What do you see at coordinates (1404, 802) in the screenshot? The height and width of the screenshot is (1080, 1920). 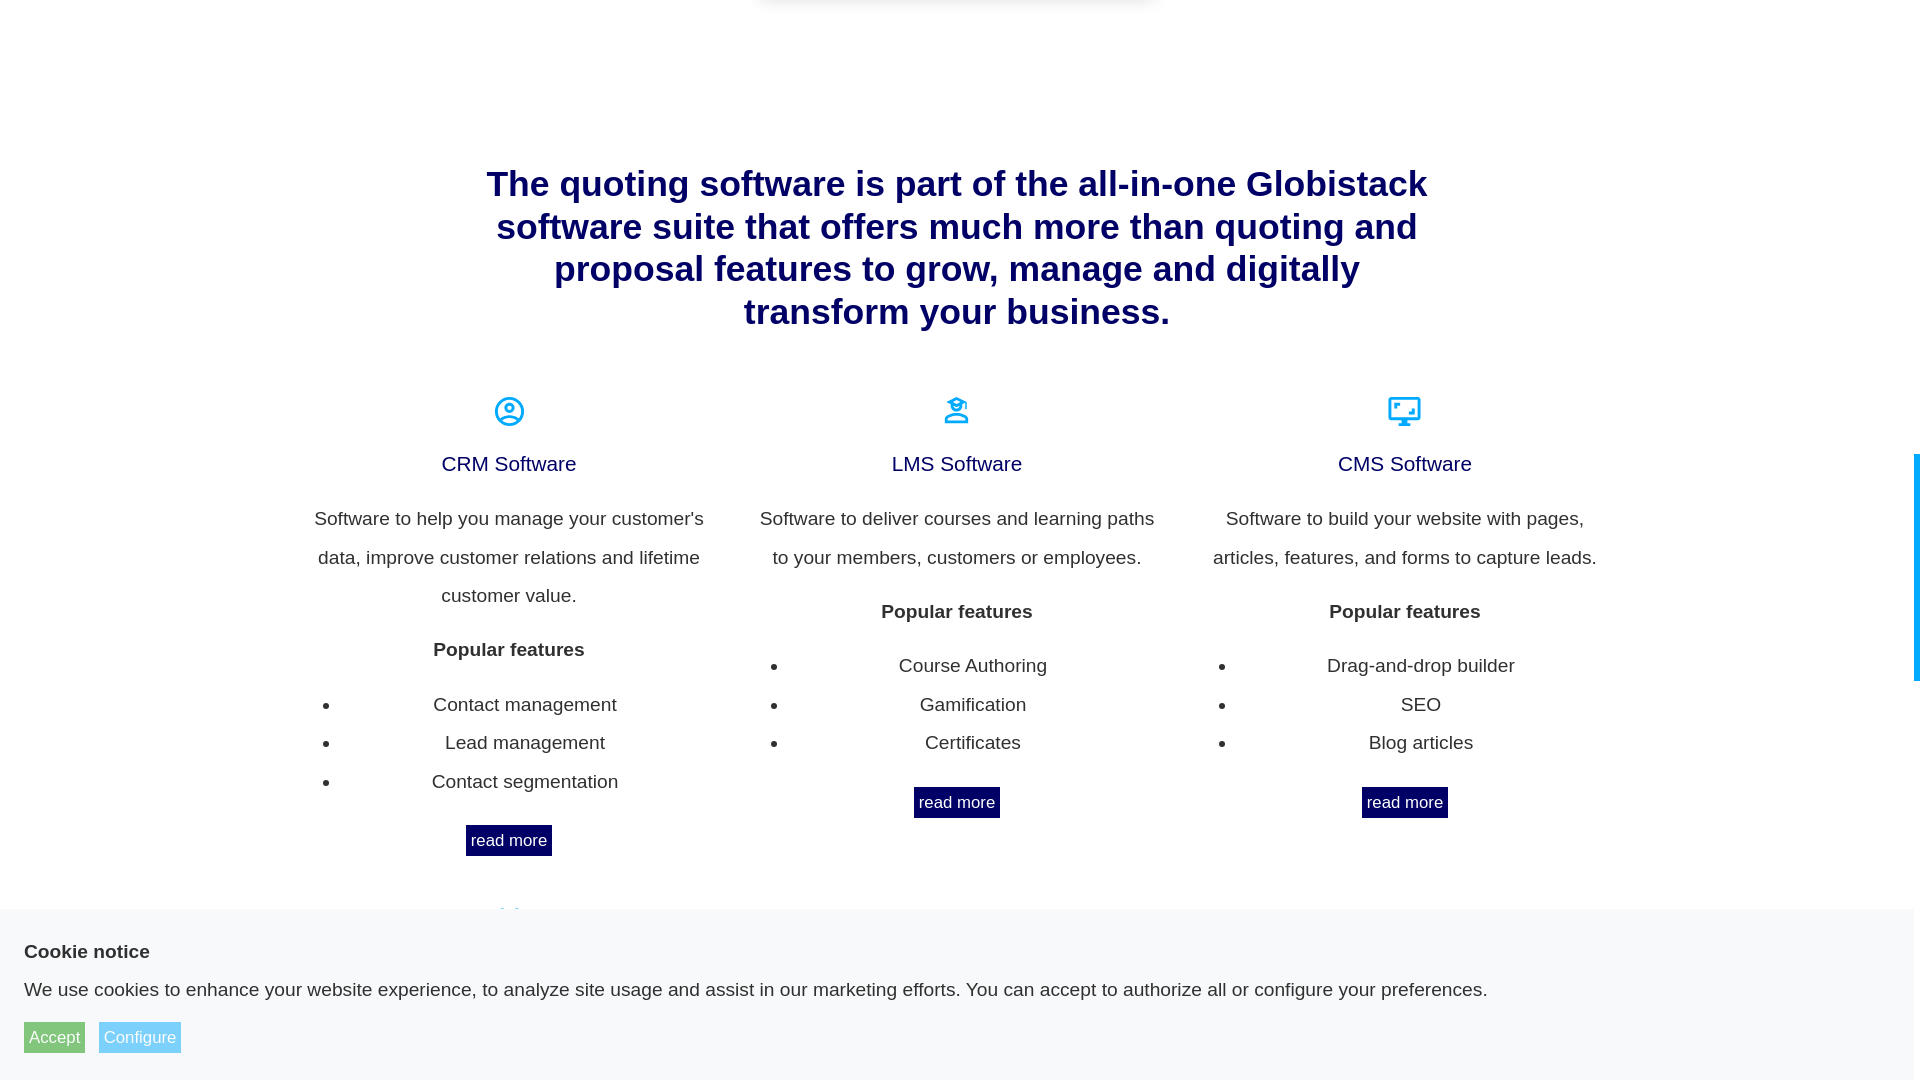 I see `read more` at bounding box center [1404, 802].